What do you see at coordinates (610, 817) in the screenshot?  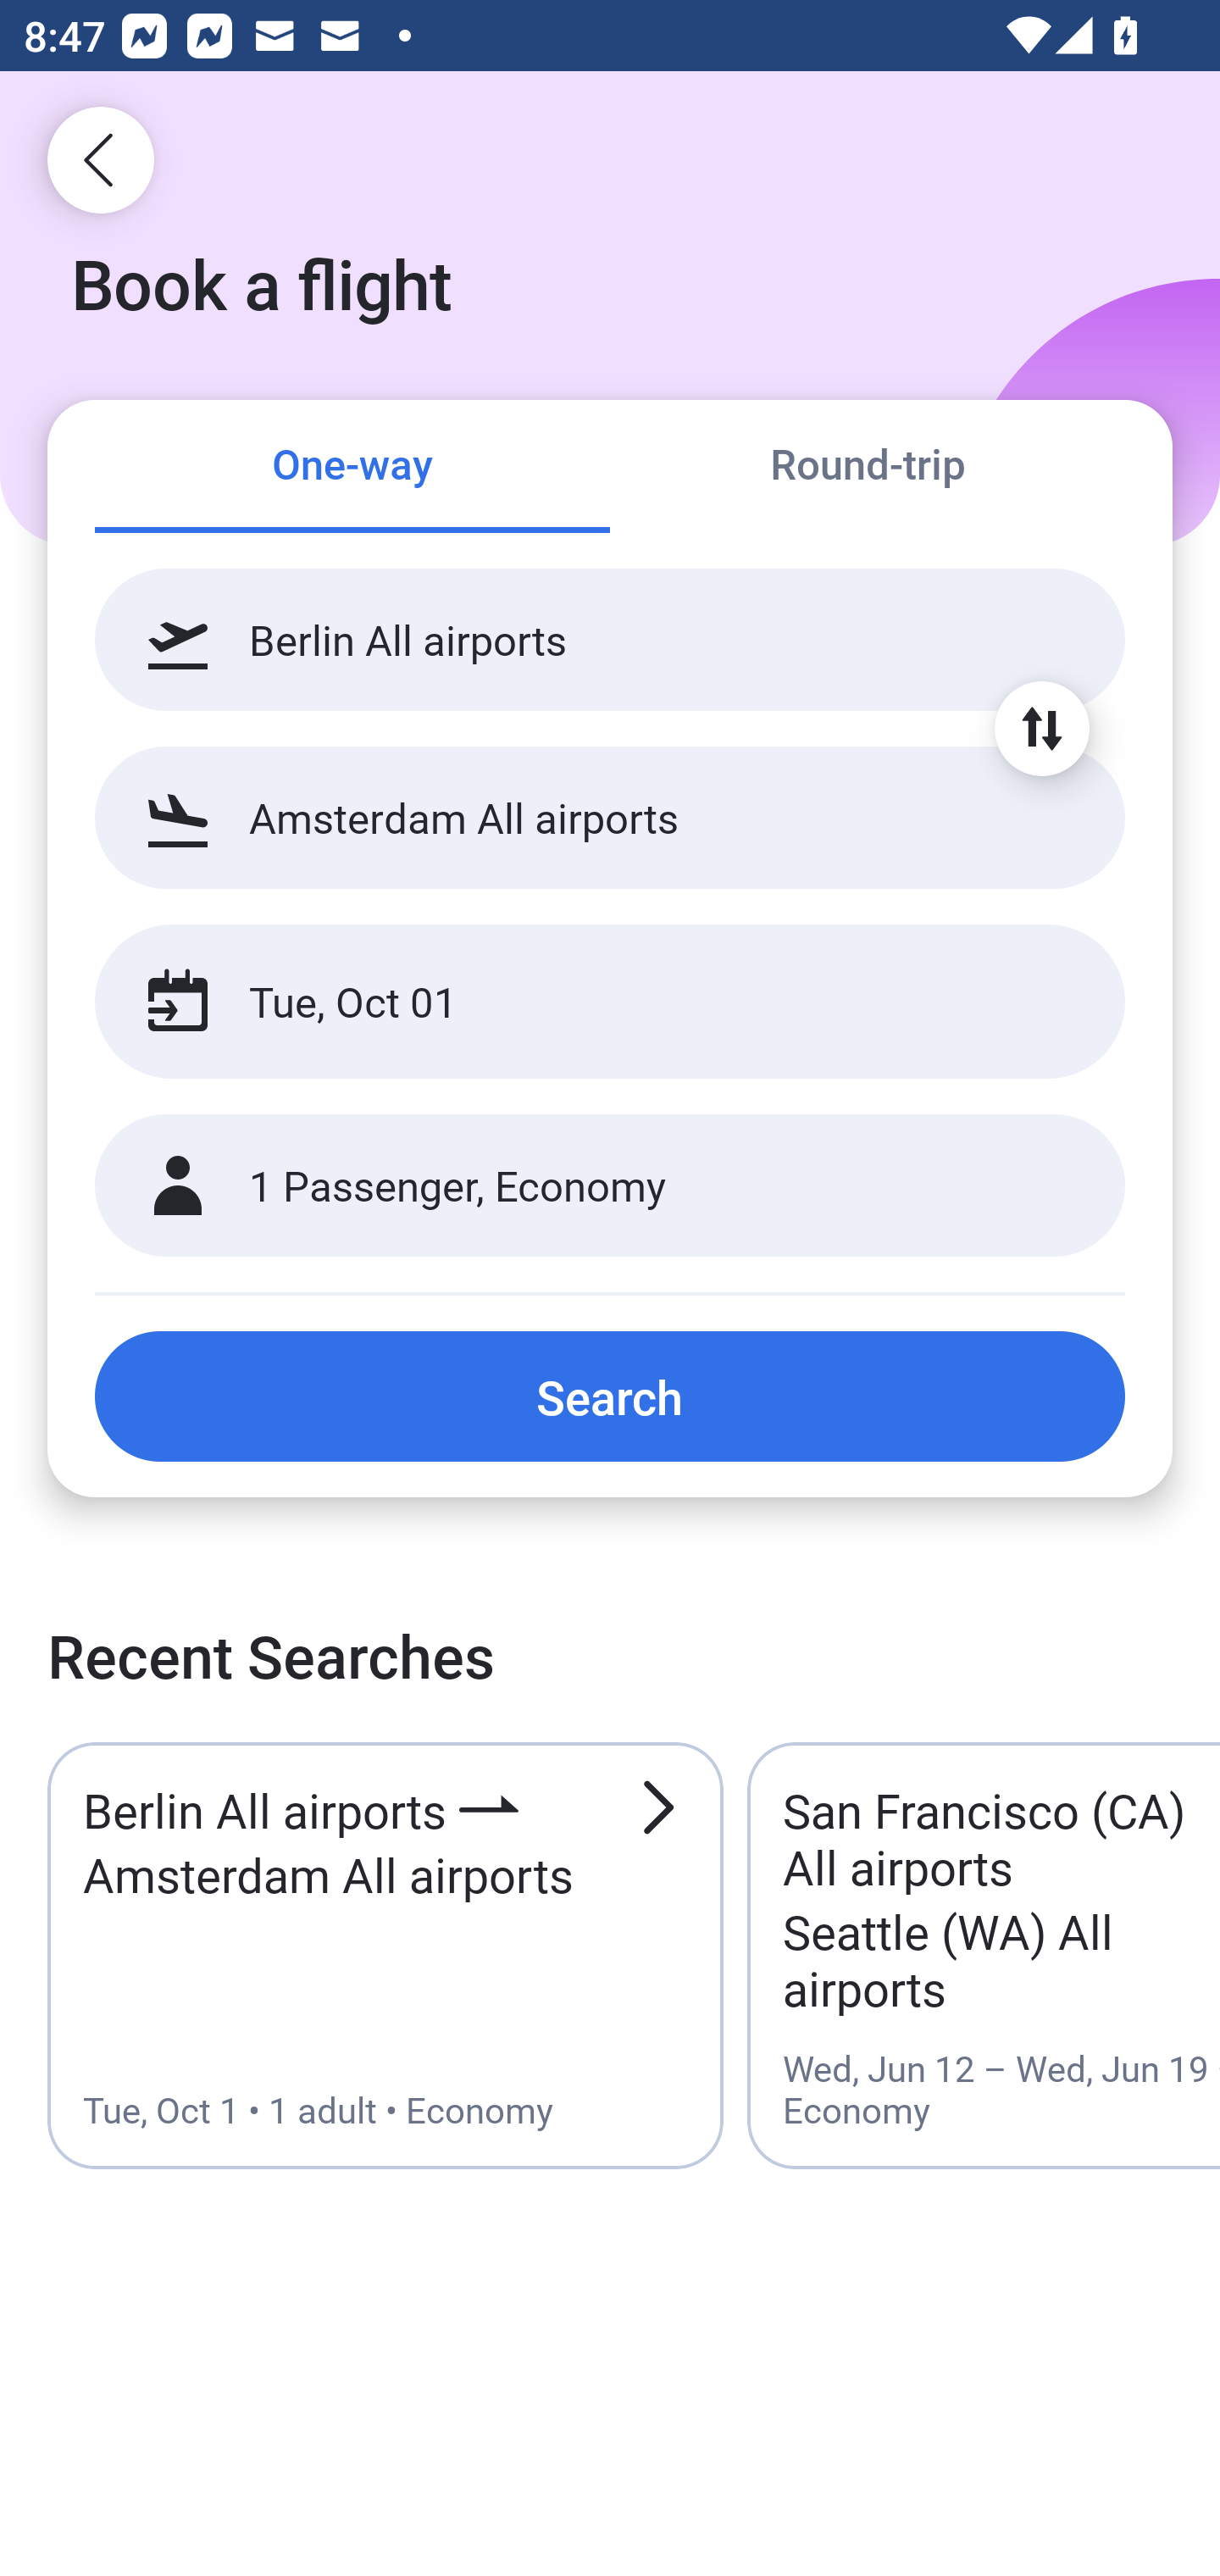 I see `Amsterdam All airports` at bounding box center [610, 817].